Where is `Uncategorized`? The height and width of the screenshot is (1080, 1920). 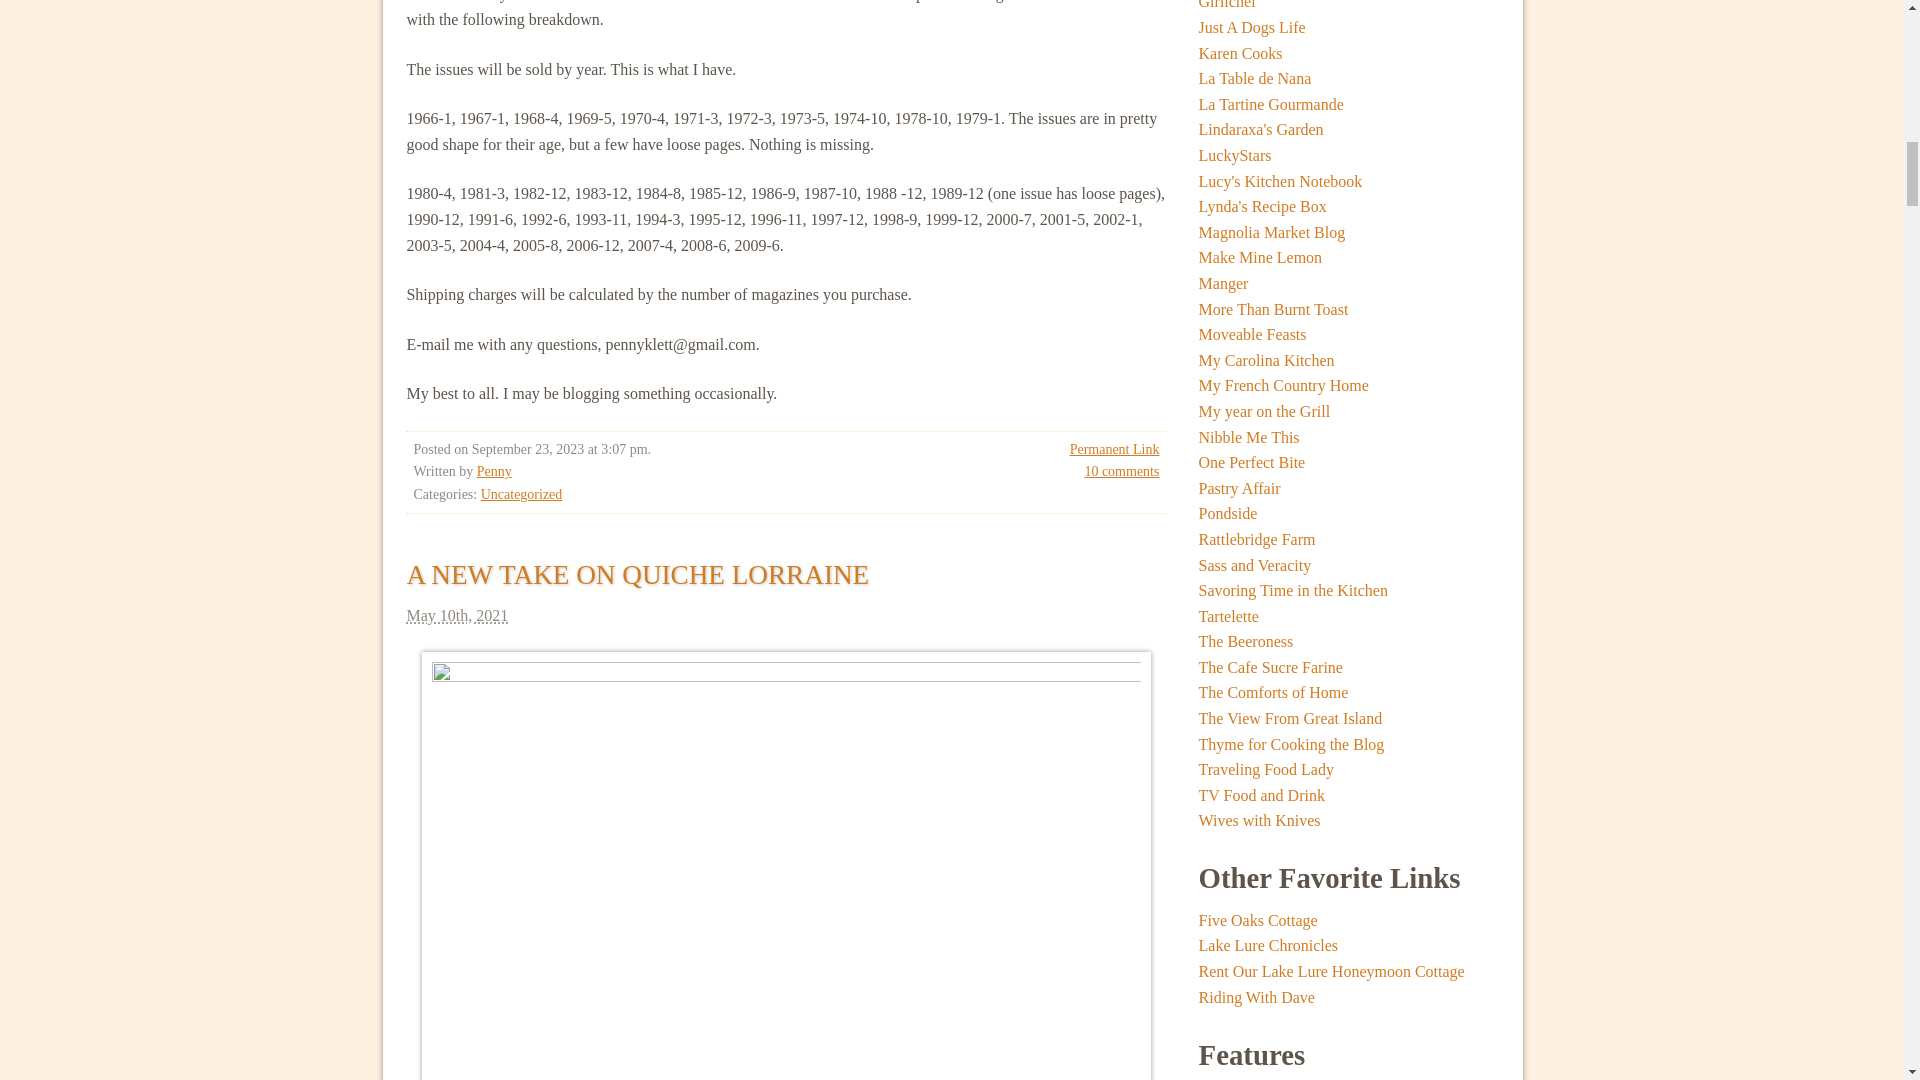
Uncategorized is located at coordinates (522, 494).